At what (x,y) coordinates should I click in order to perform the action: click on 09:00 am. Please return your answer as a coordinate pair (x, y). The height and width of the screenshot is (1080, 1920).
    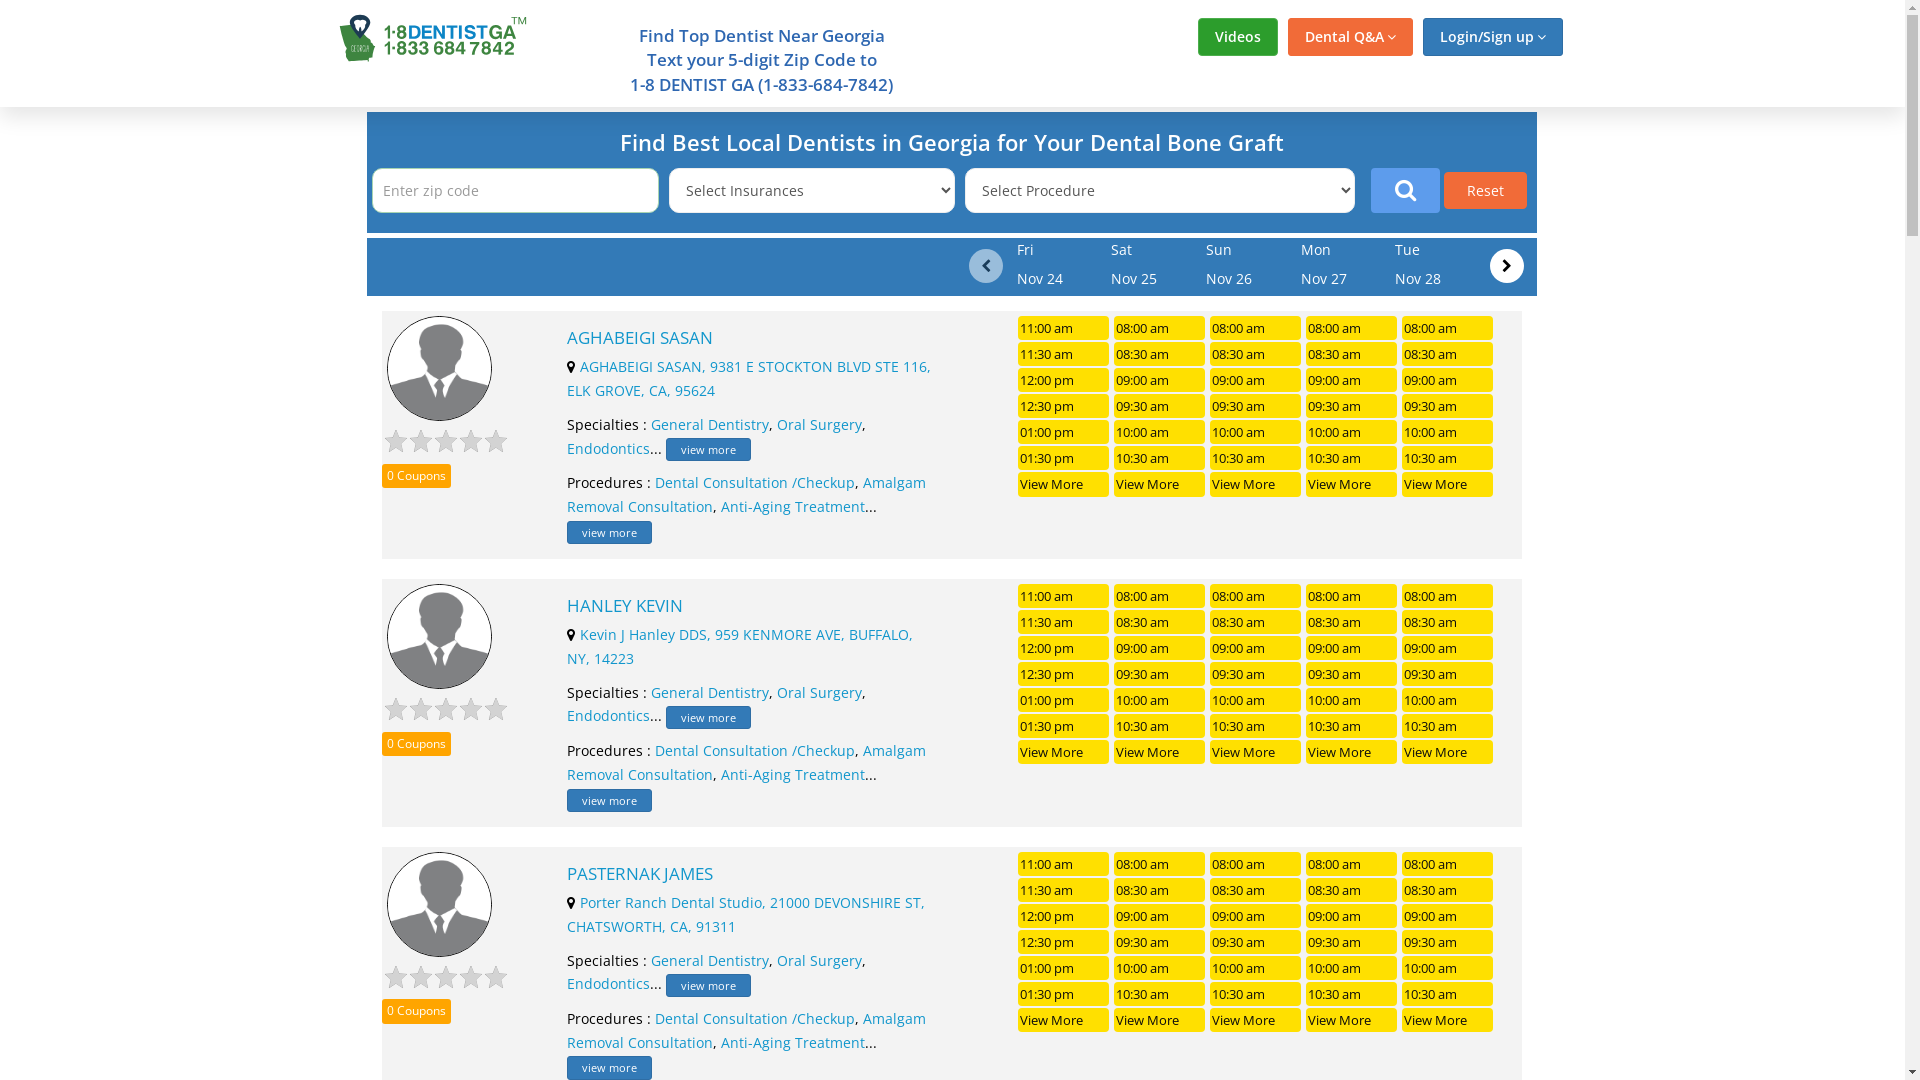
    Looking at the image, I should click on (1160, 916).